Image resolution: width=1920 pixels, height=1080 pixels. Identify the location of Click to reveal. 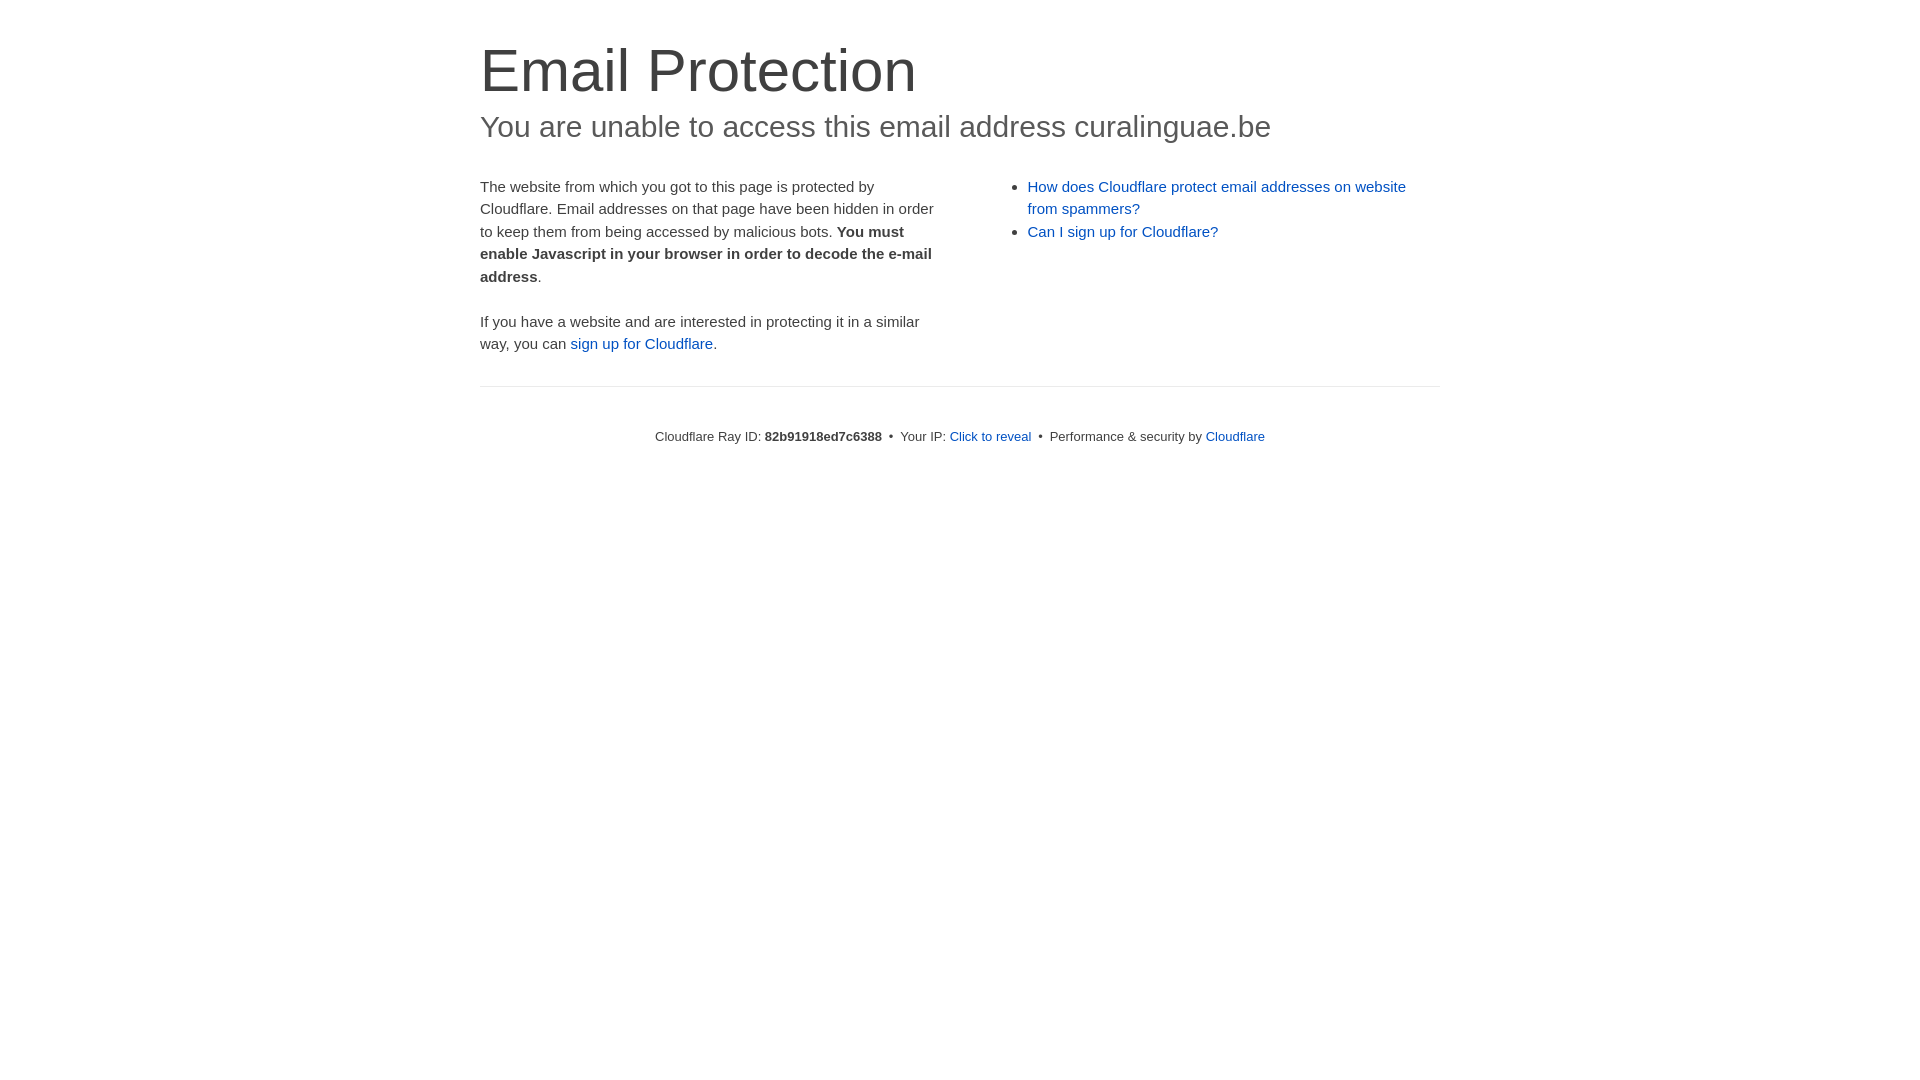
(991, 436).